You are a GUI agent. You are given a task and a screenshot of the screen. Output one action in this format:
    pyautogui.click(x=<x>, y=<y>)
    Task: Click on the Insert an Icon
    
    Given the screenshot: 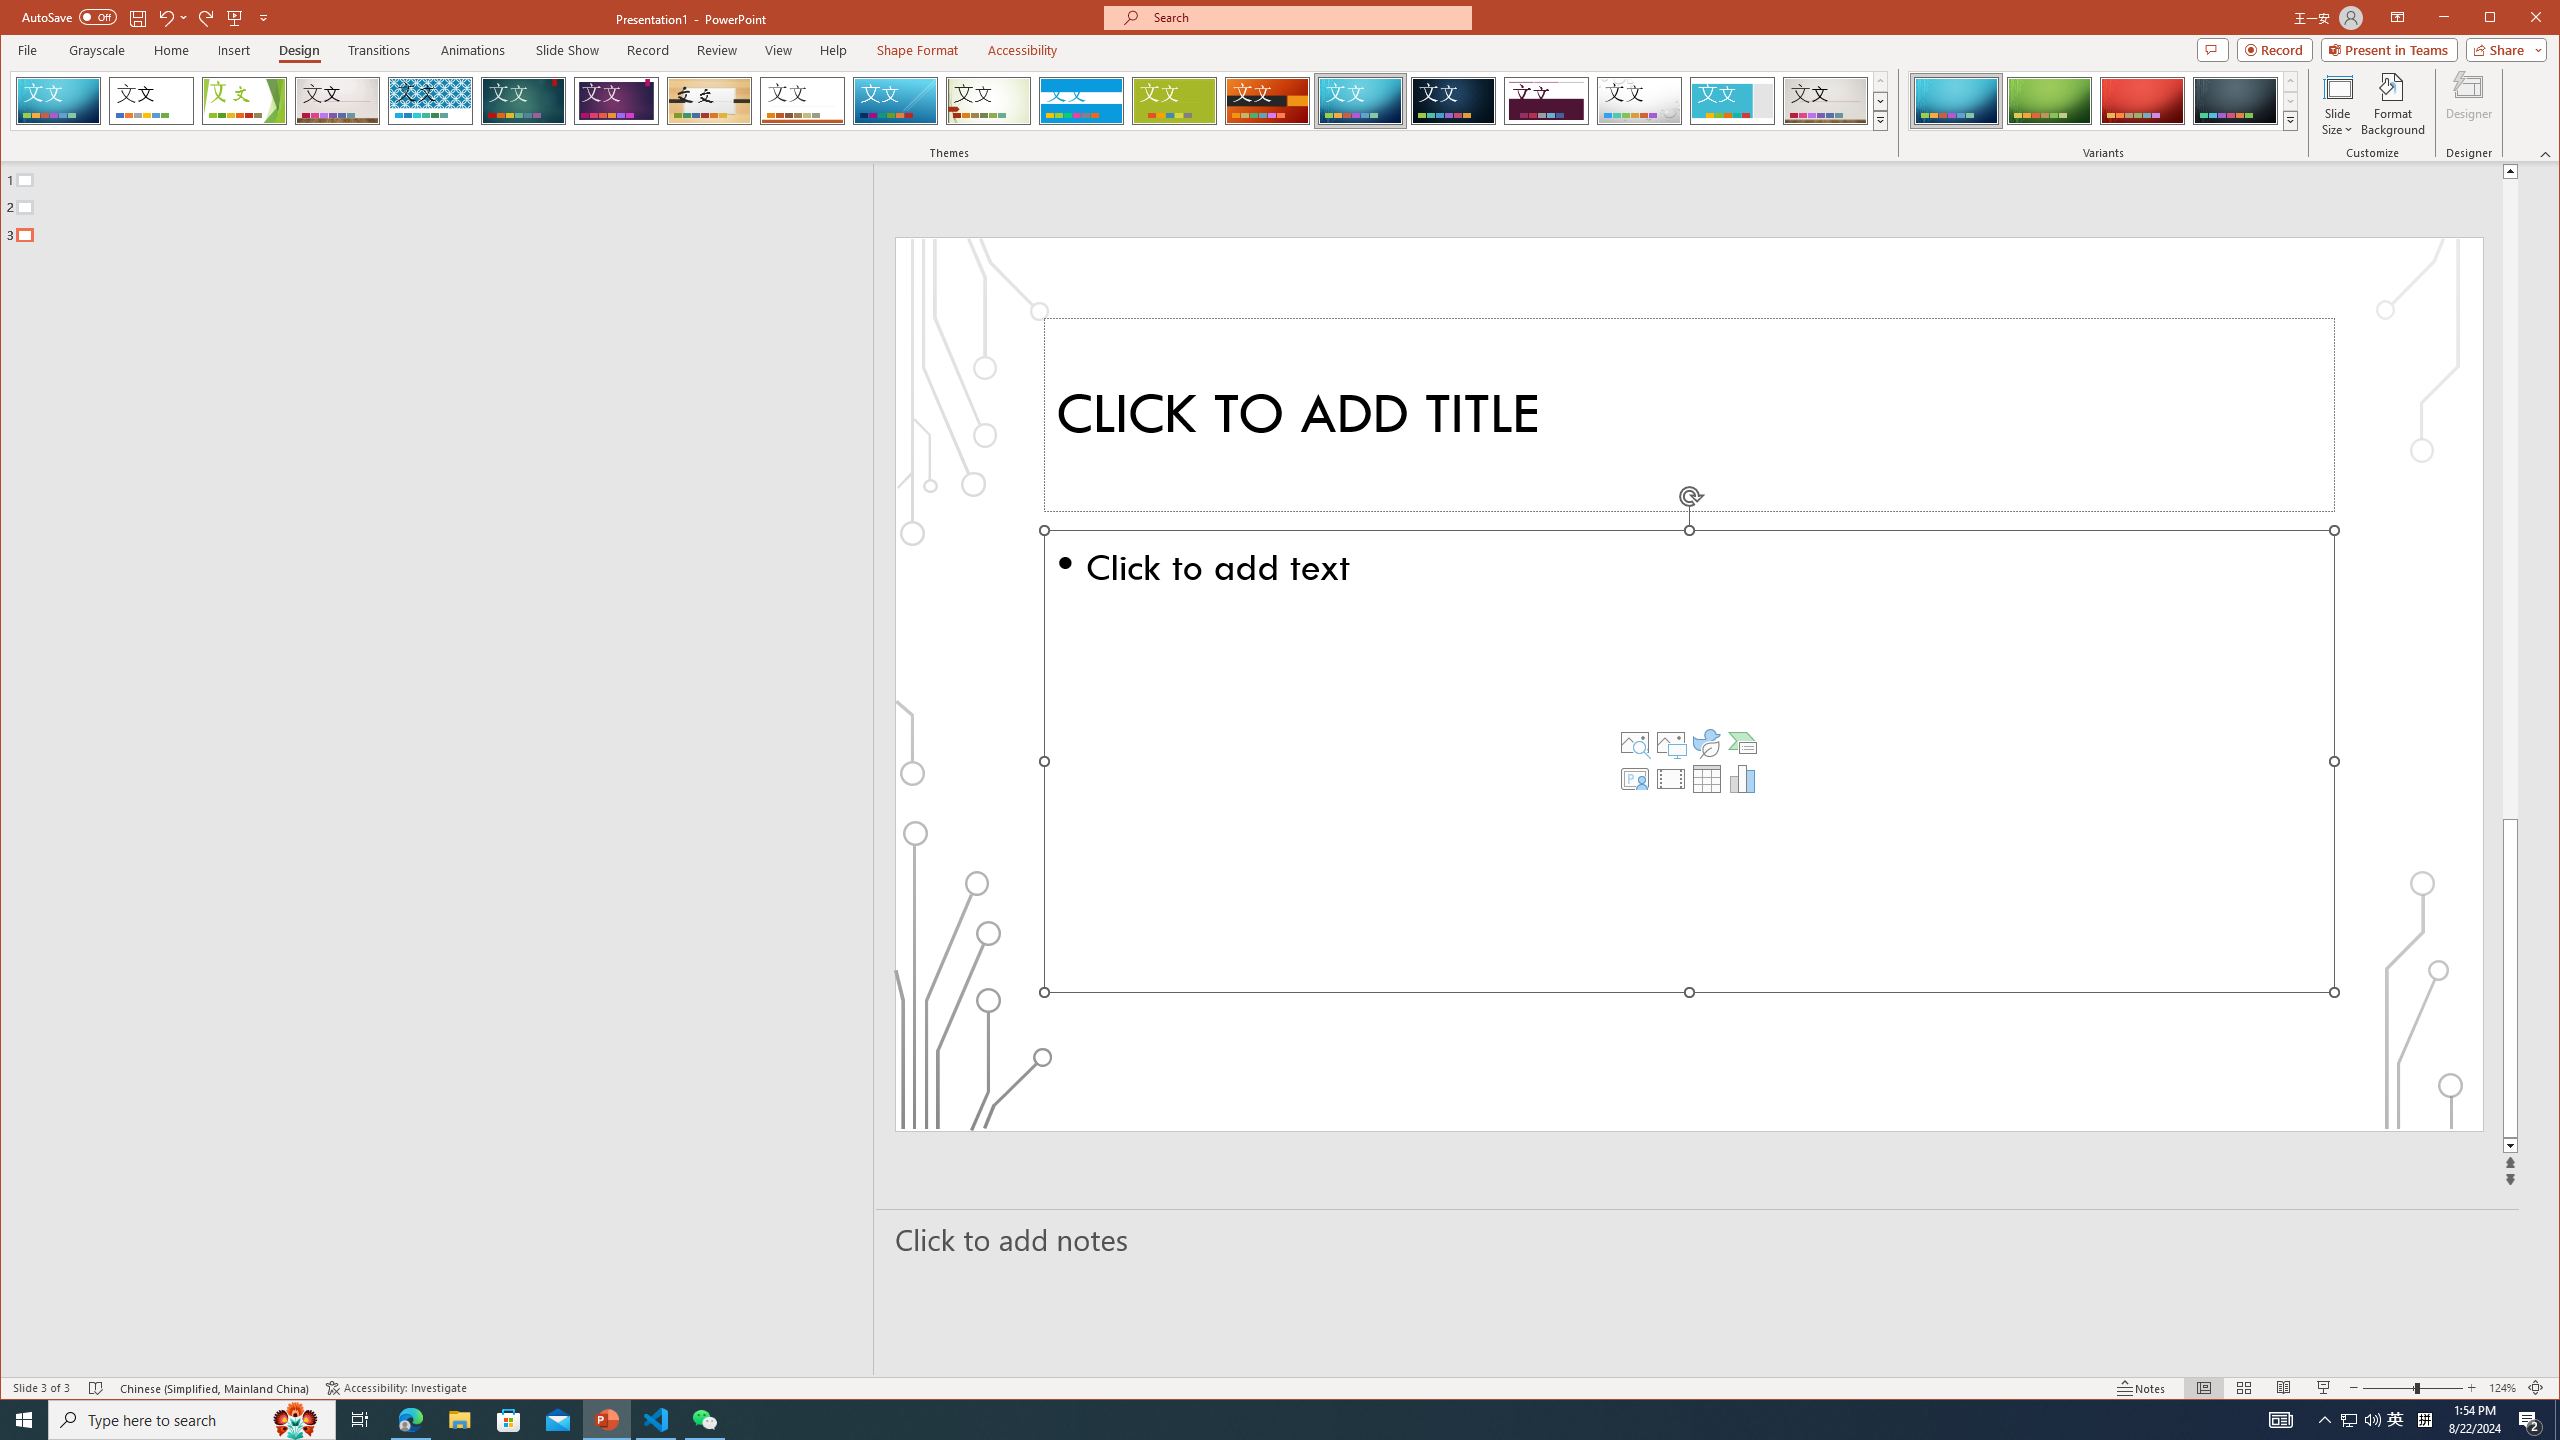 What is the action you would take?
    pyautogui.click(x=1707, y=742)
    